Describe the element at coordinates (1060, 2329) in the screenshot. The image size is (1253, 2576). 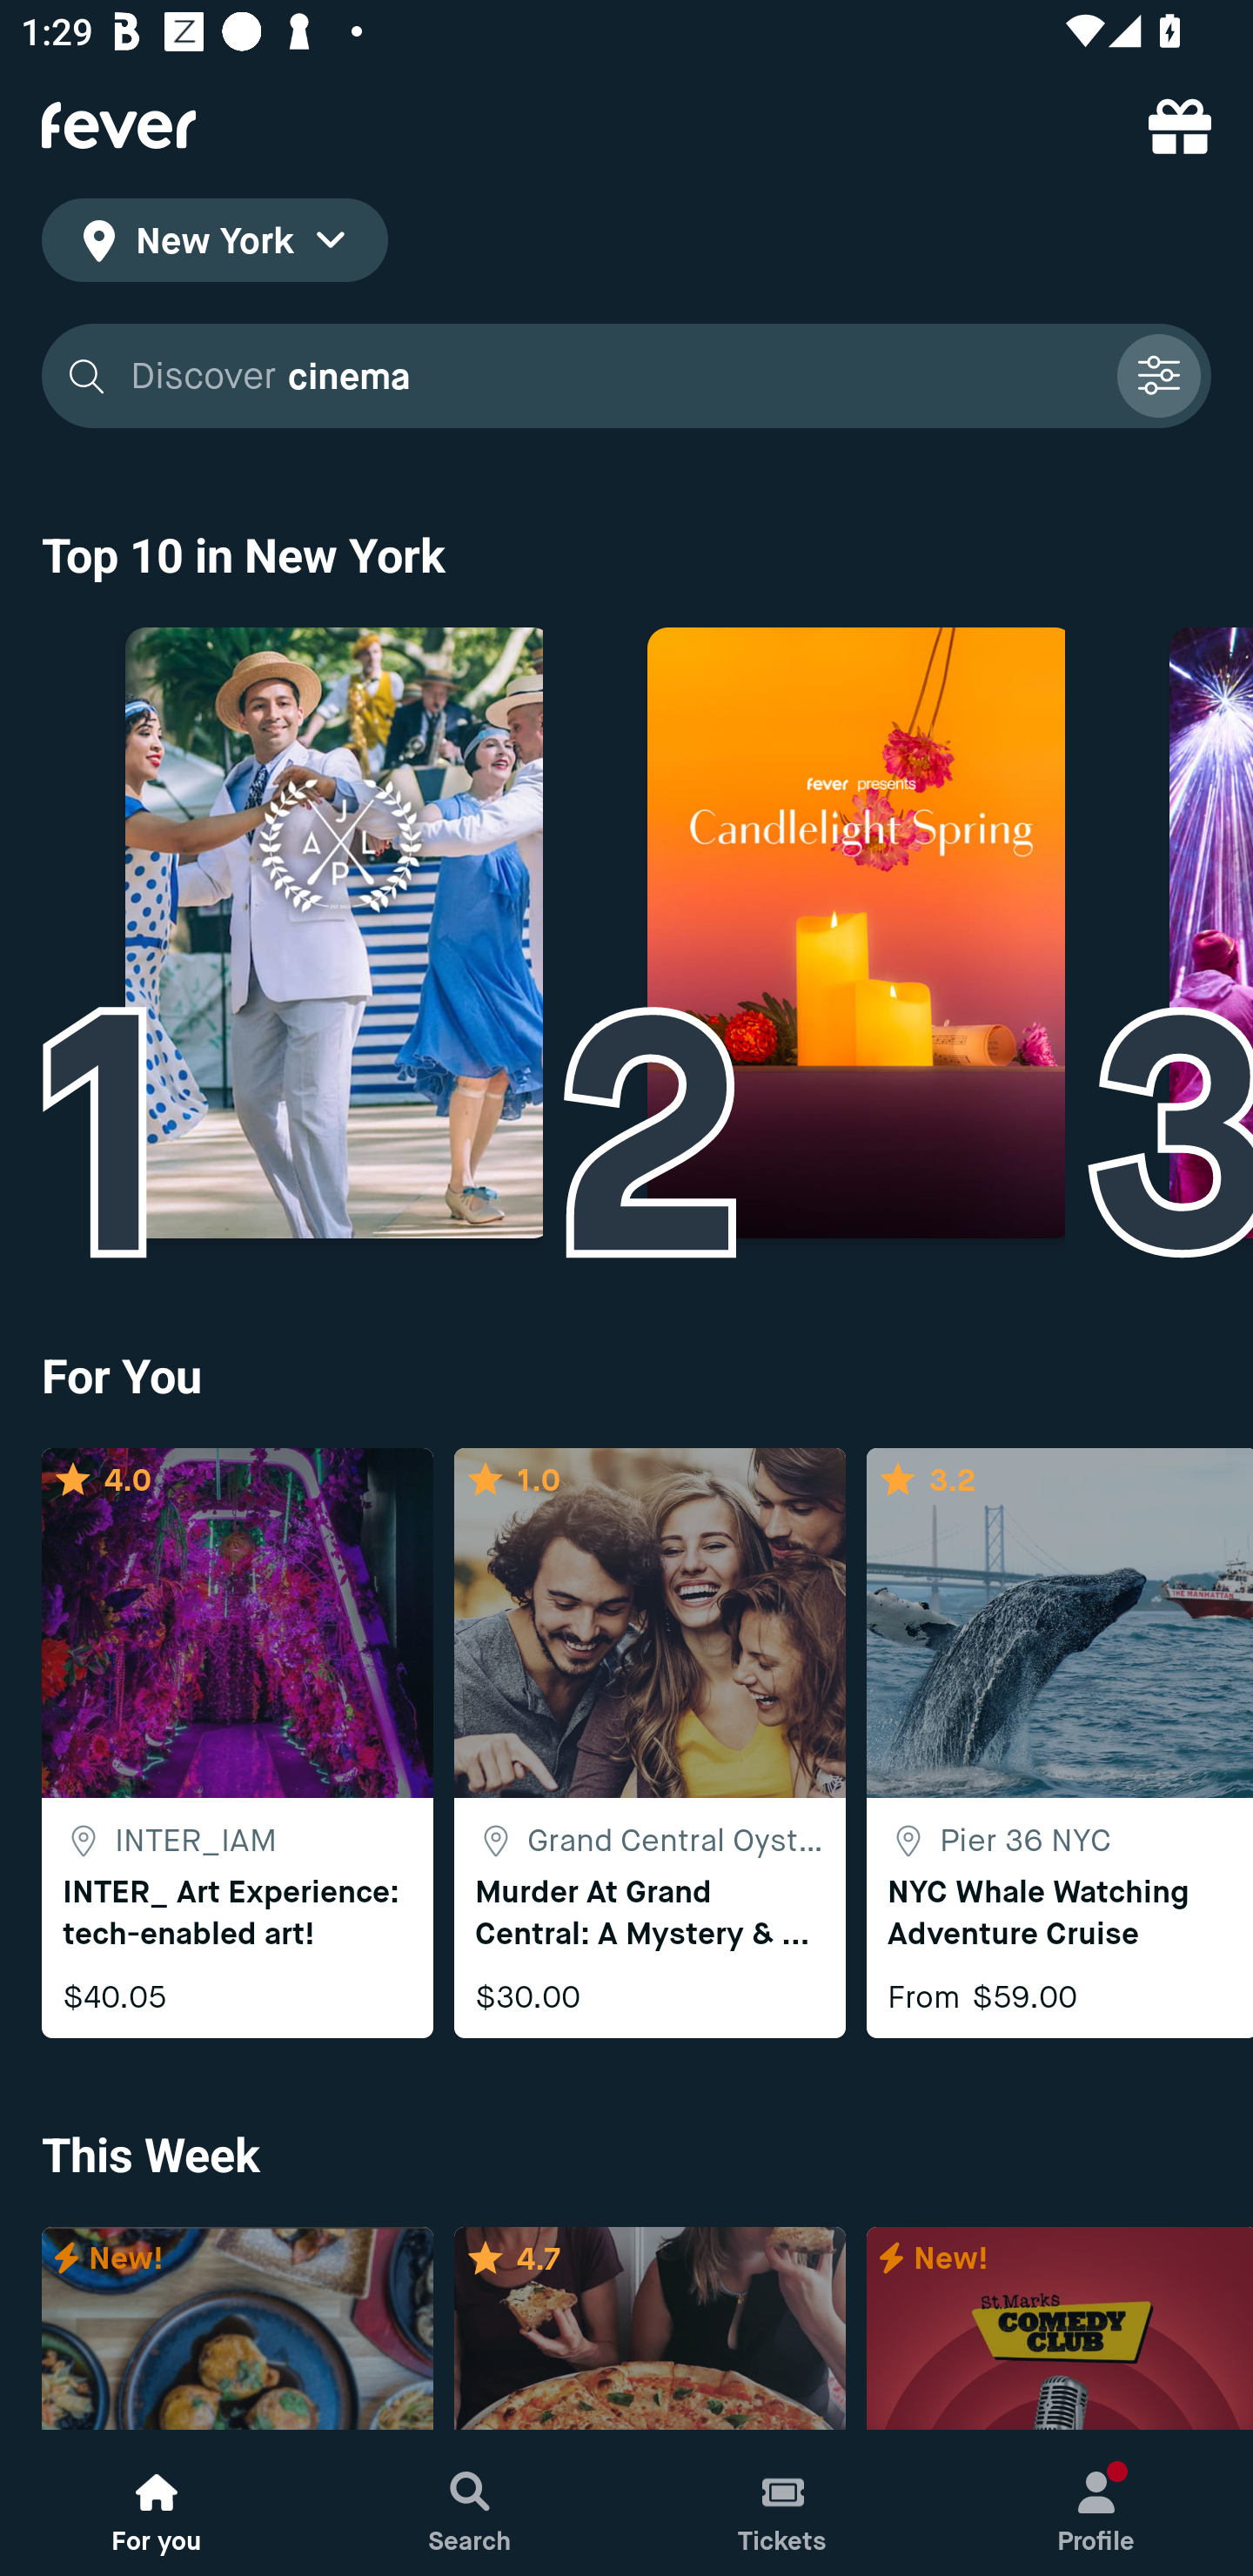
I see `cover image New! label New! Fever exclusive` at that location.